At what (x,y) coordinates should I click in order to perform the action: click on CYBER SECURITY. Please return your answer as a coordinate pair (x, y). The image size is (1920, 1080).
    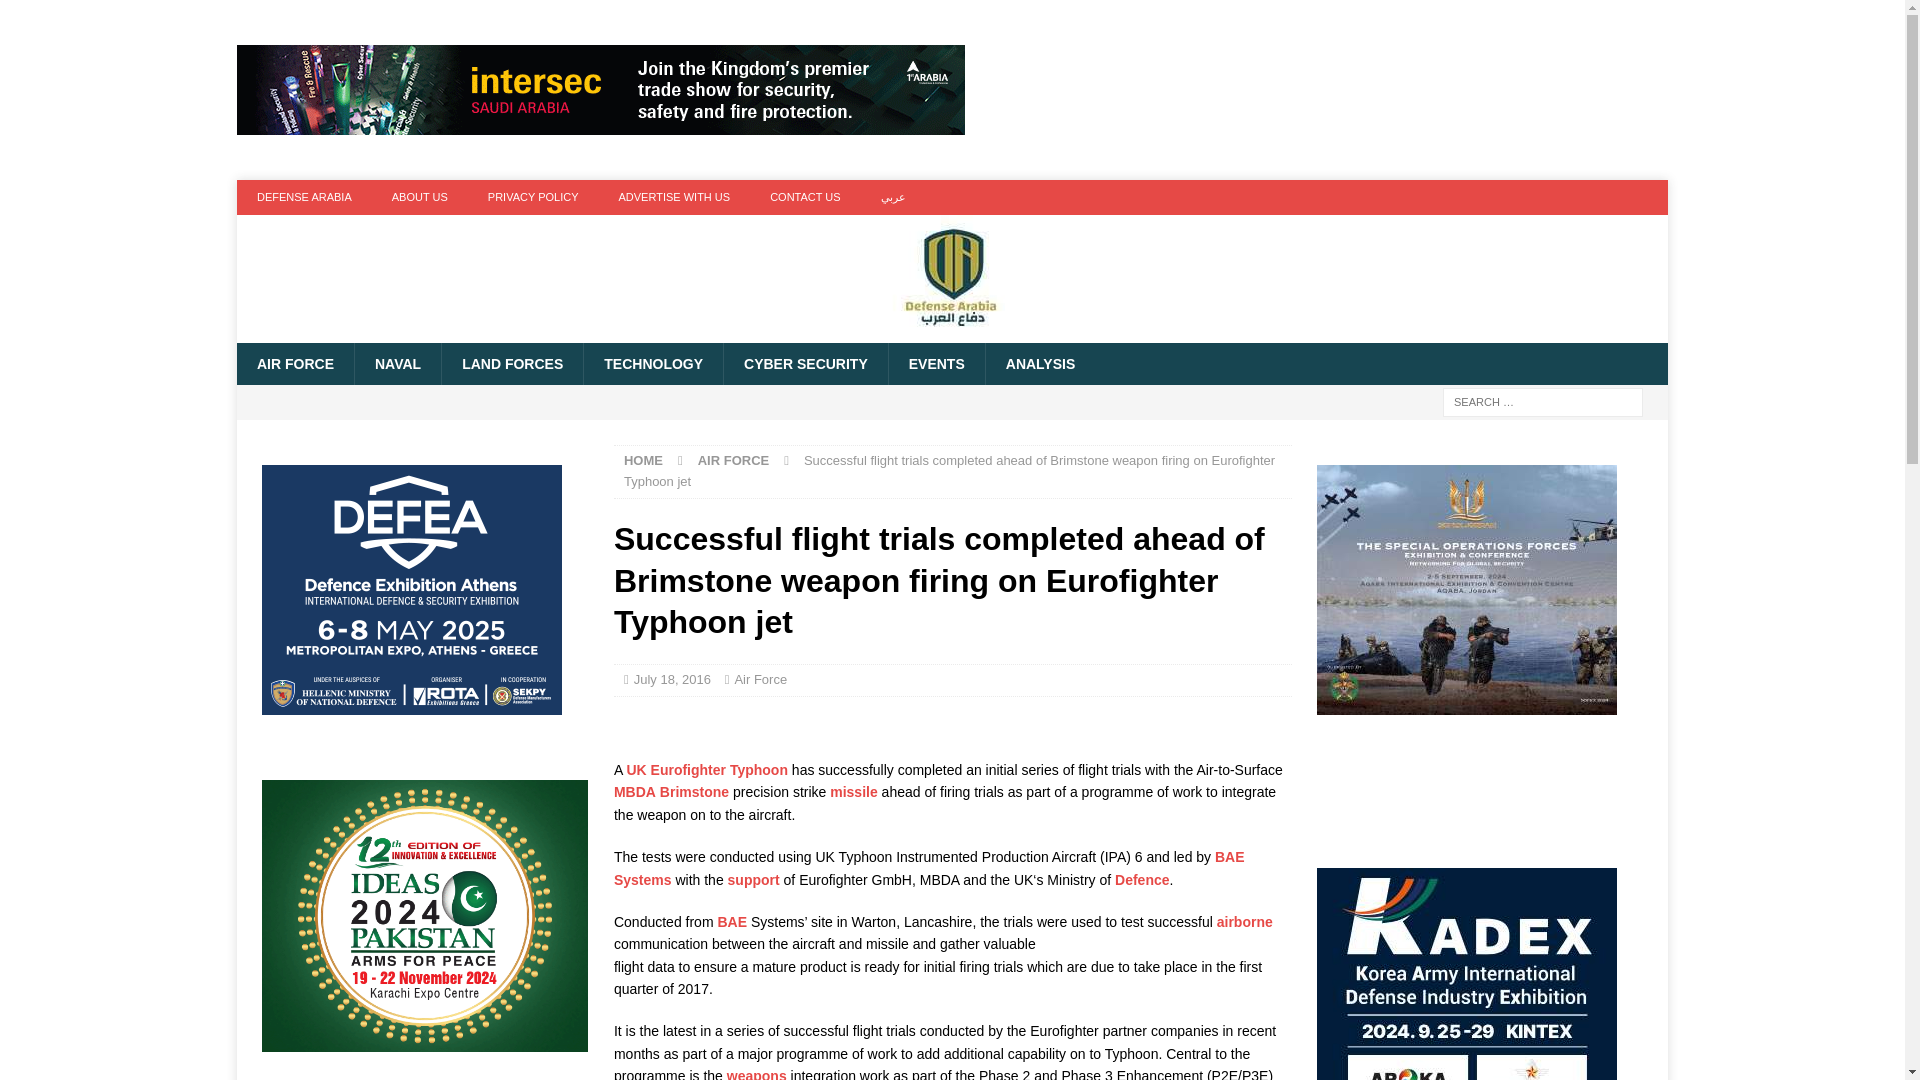
    Looking at the image, I should click on (805, 364).